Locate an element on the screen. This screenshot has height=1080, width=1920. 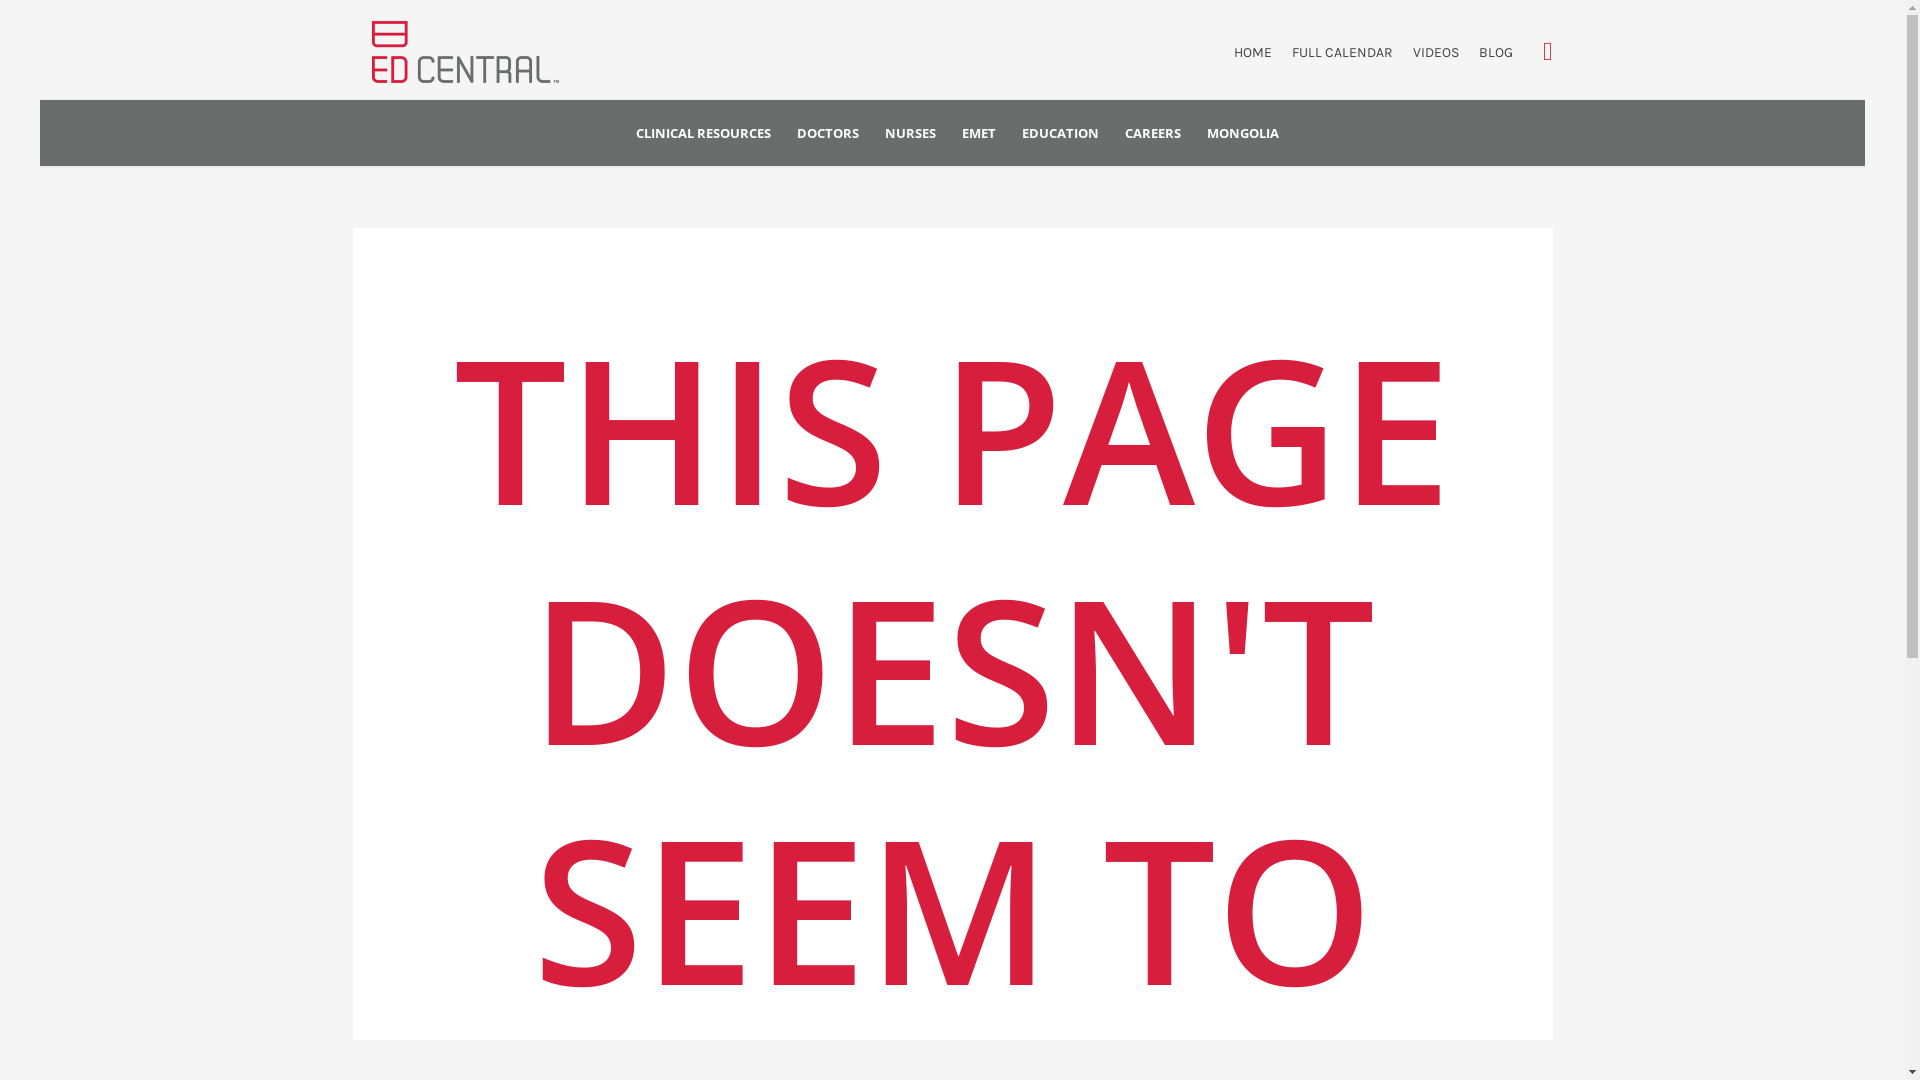
Skip to content is located at coordinates (40, 4).